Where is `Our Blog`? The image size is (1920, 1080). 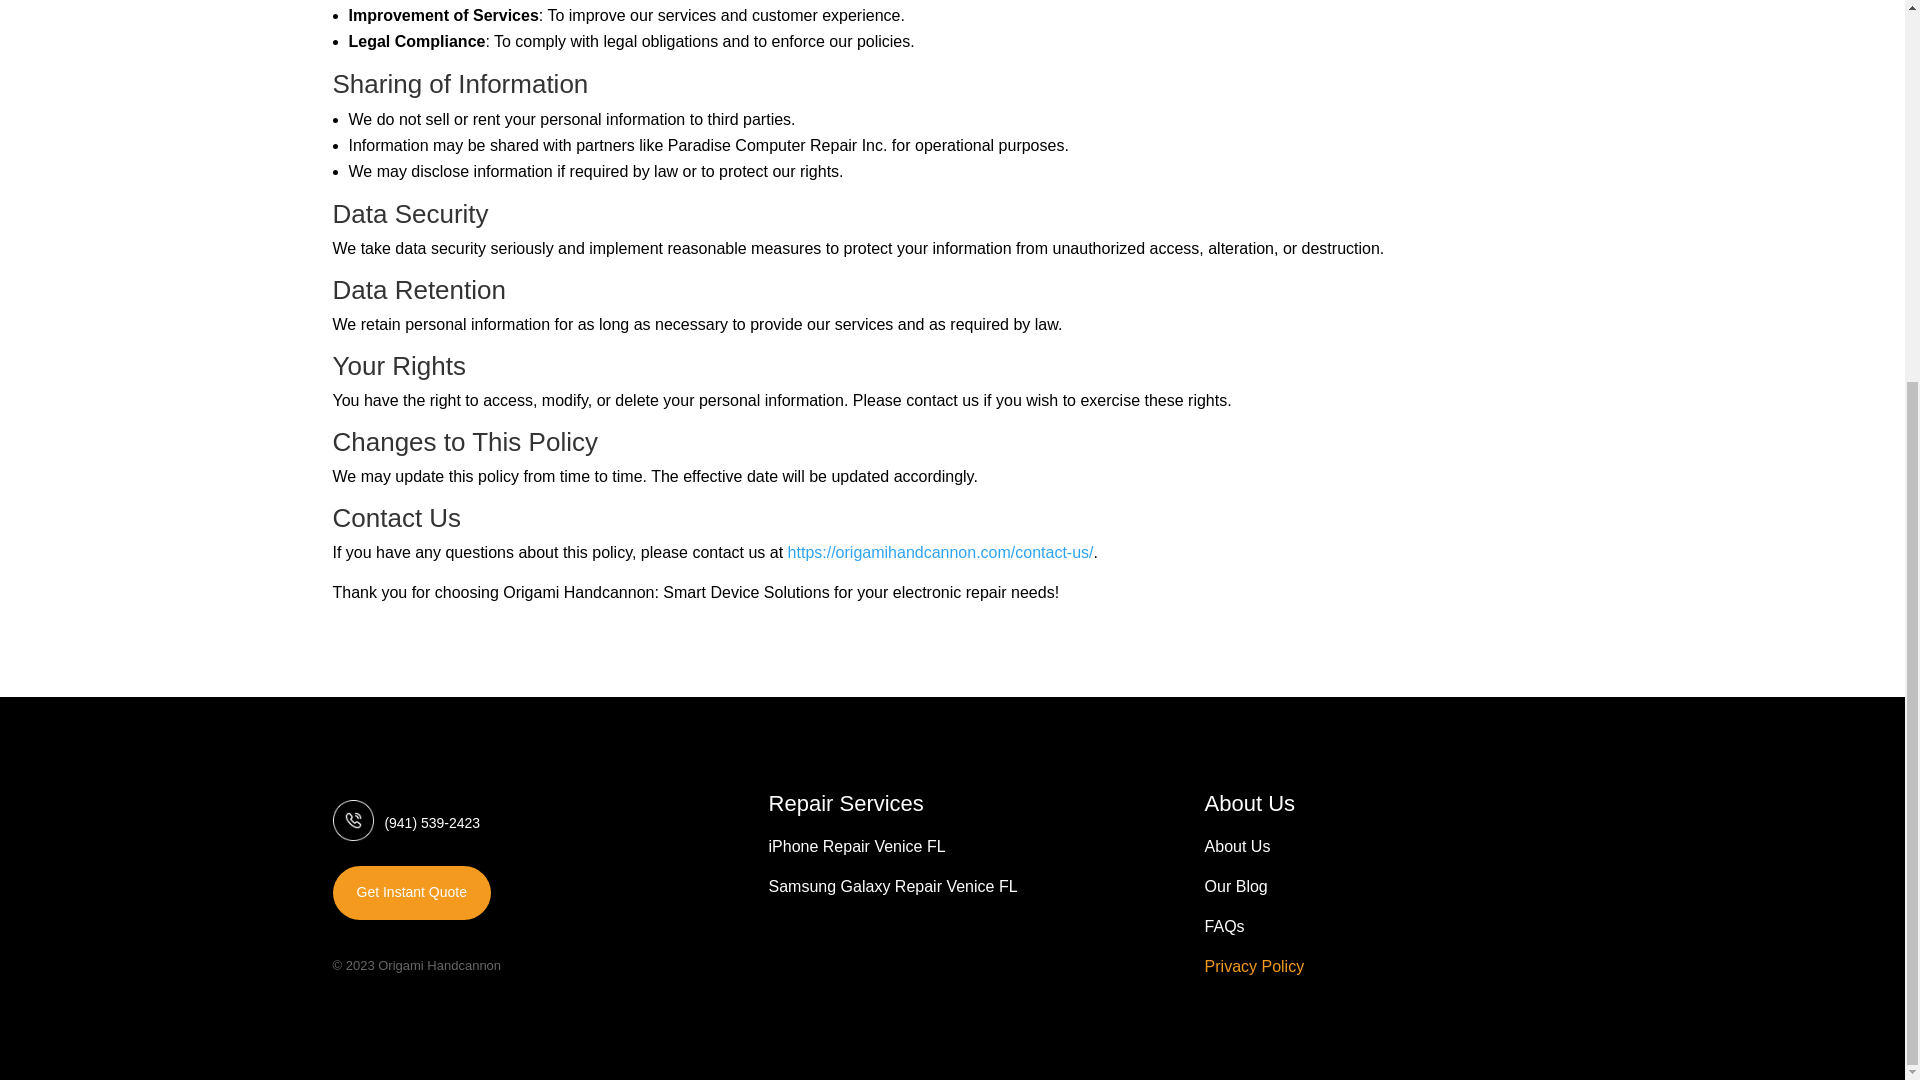 Our Blog is located at coordinates (1236, 890).